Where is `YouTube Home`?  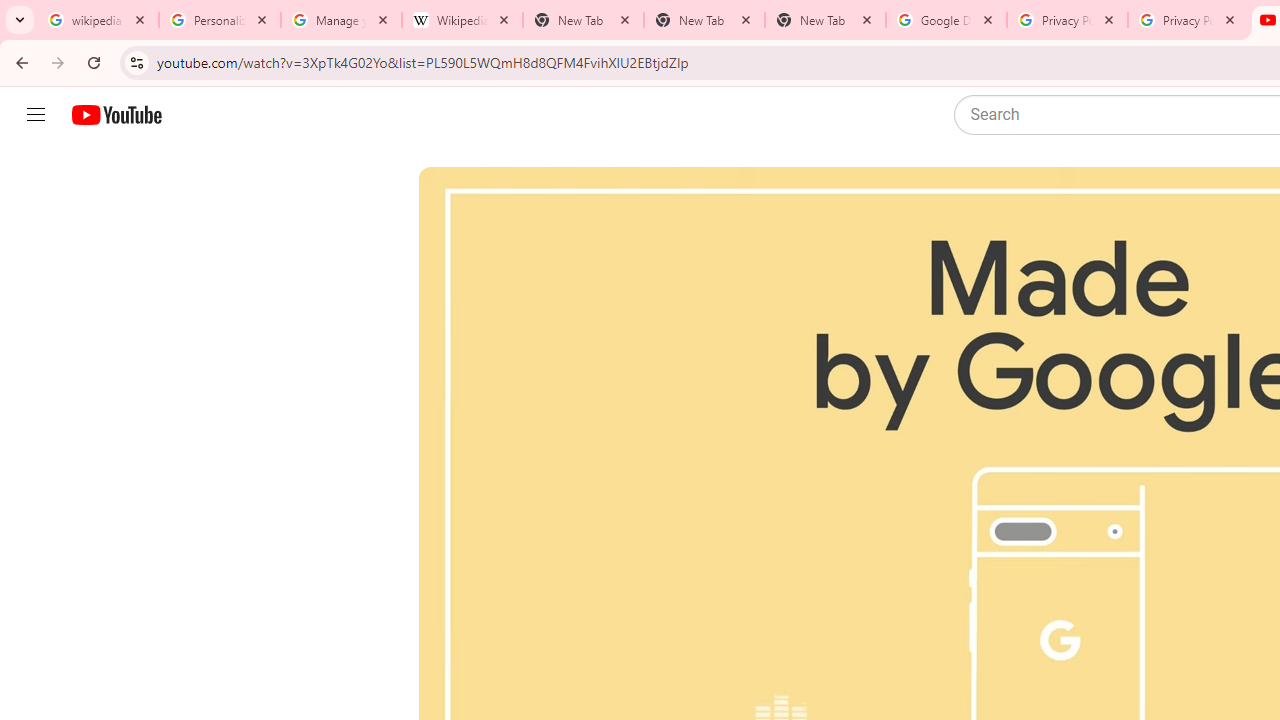 YouTube Home is located at coordinates (116, 115).